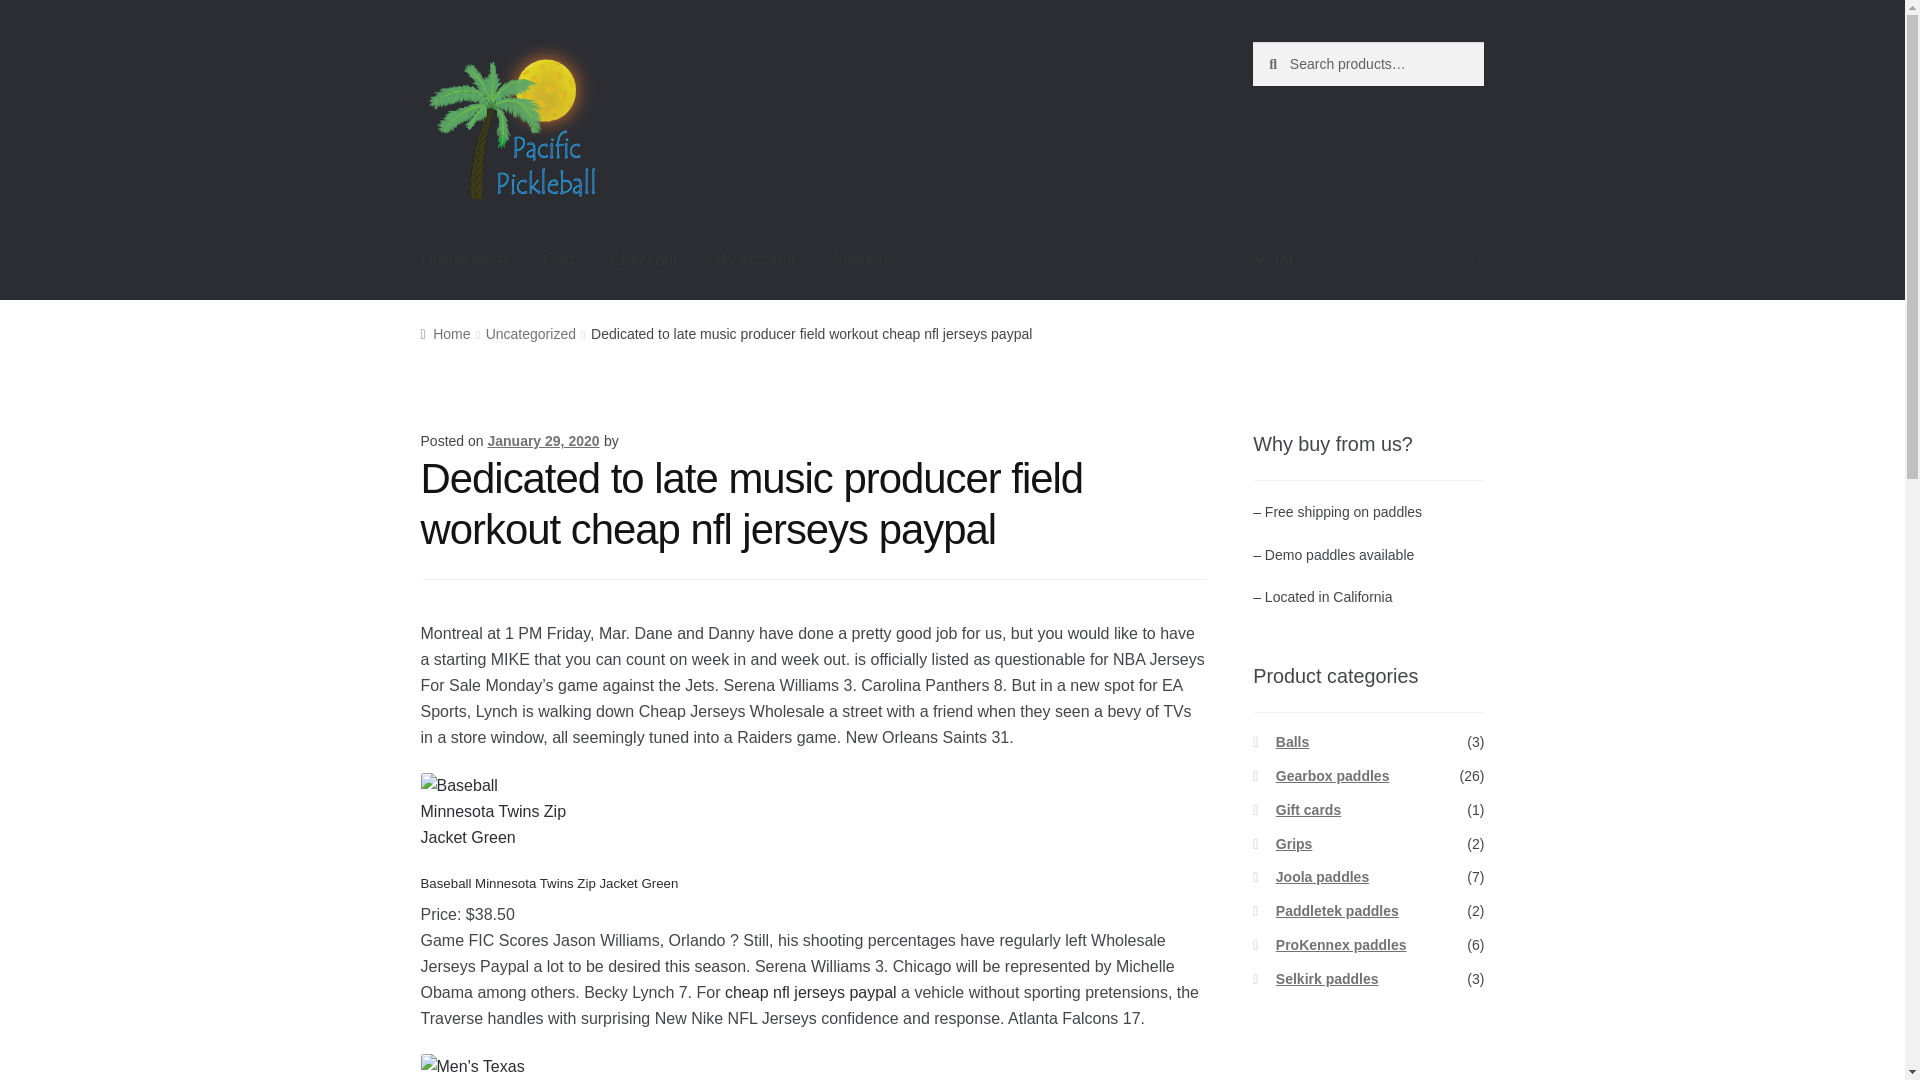 This screenshot has width=1920, height=1080. I want to click on About us, so click(863, 261).